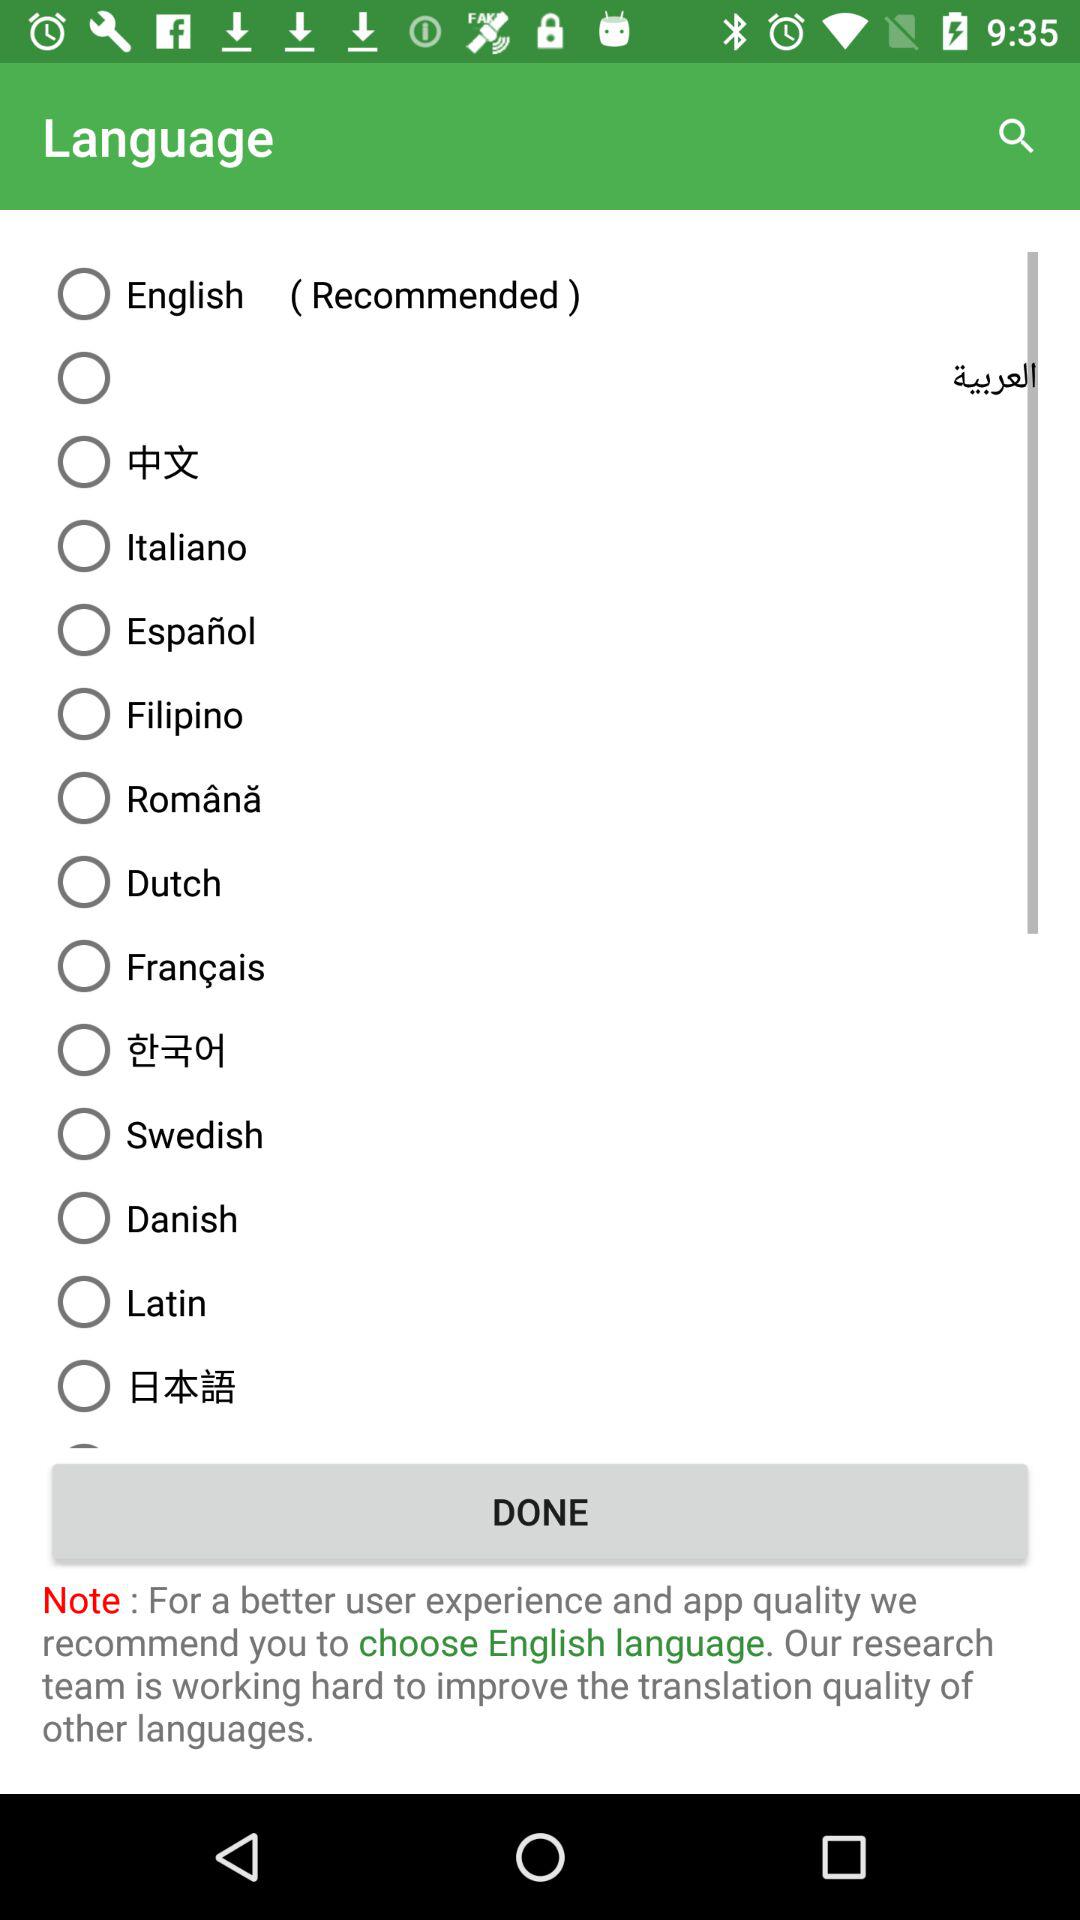 The width and height of the screenshot is (1080, 1920). Describe the element at coordinates (540, 293) in the screenshot. I see `jump until the english     ( recommended ) icon` at that location.